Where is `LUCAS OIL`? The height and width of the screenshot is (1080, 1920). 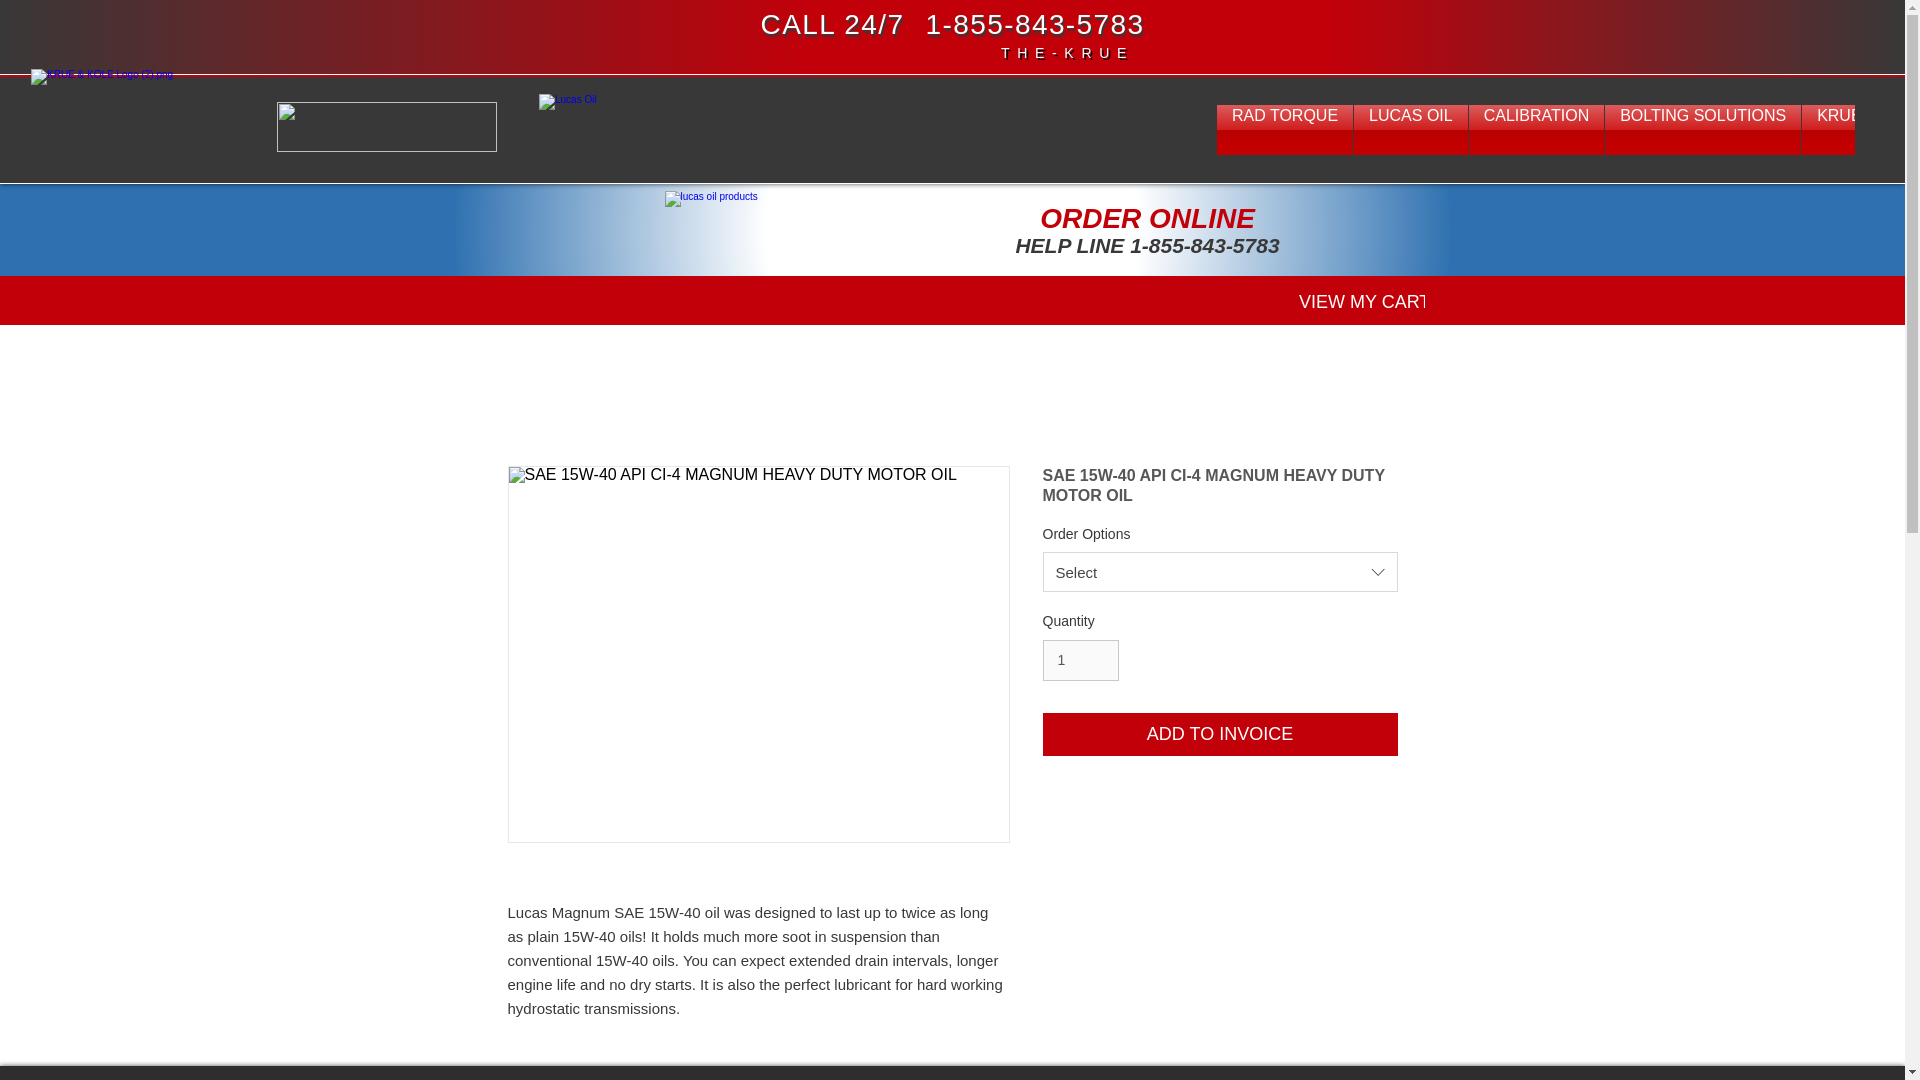
LUCAS OIL is located at coordinates (1410, 130).